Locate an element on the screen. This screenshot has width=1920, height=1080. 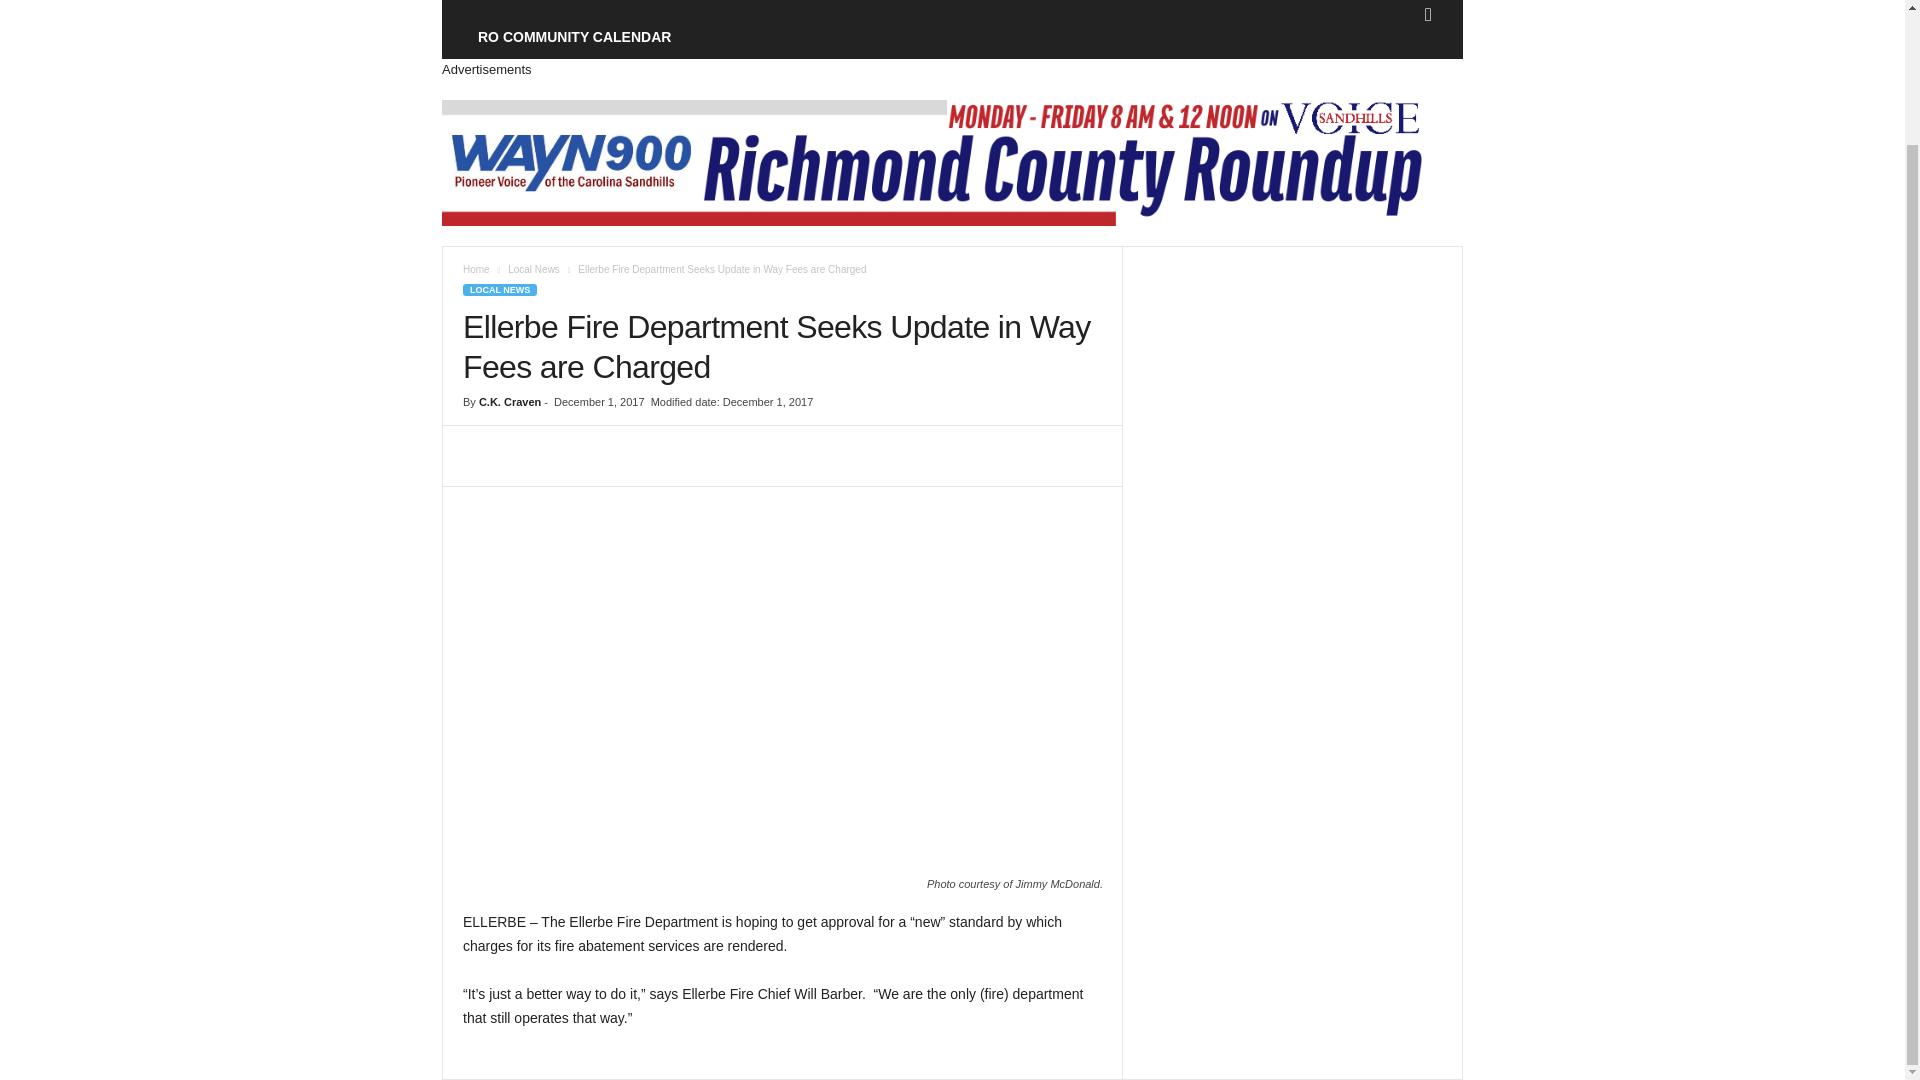
OPINION is located at coordinates (1064, 8).